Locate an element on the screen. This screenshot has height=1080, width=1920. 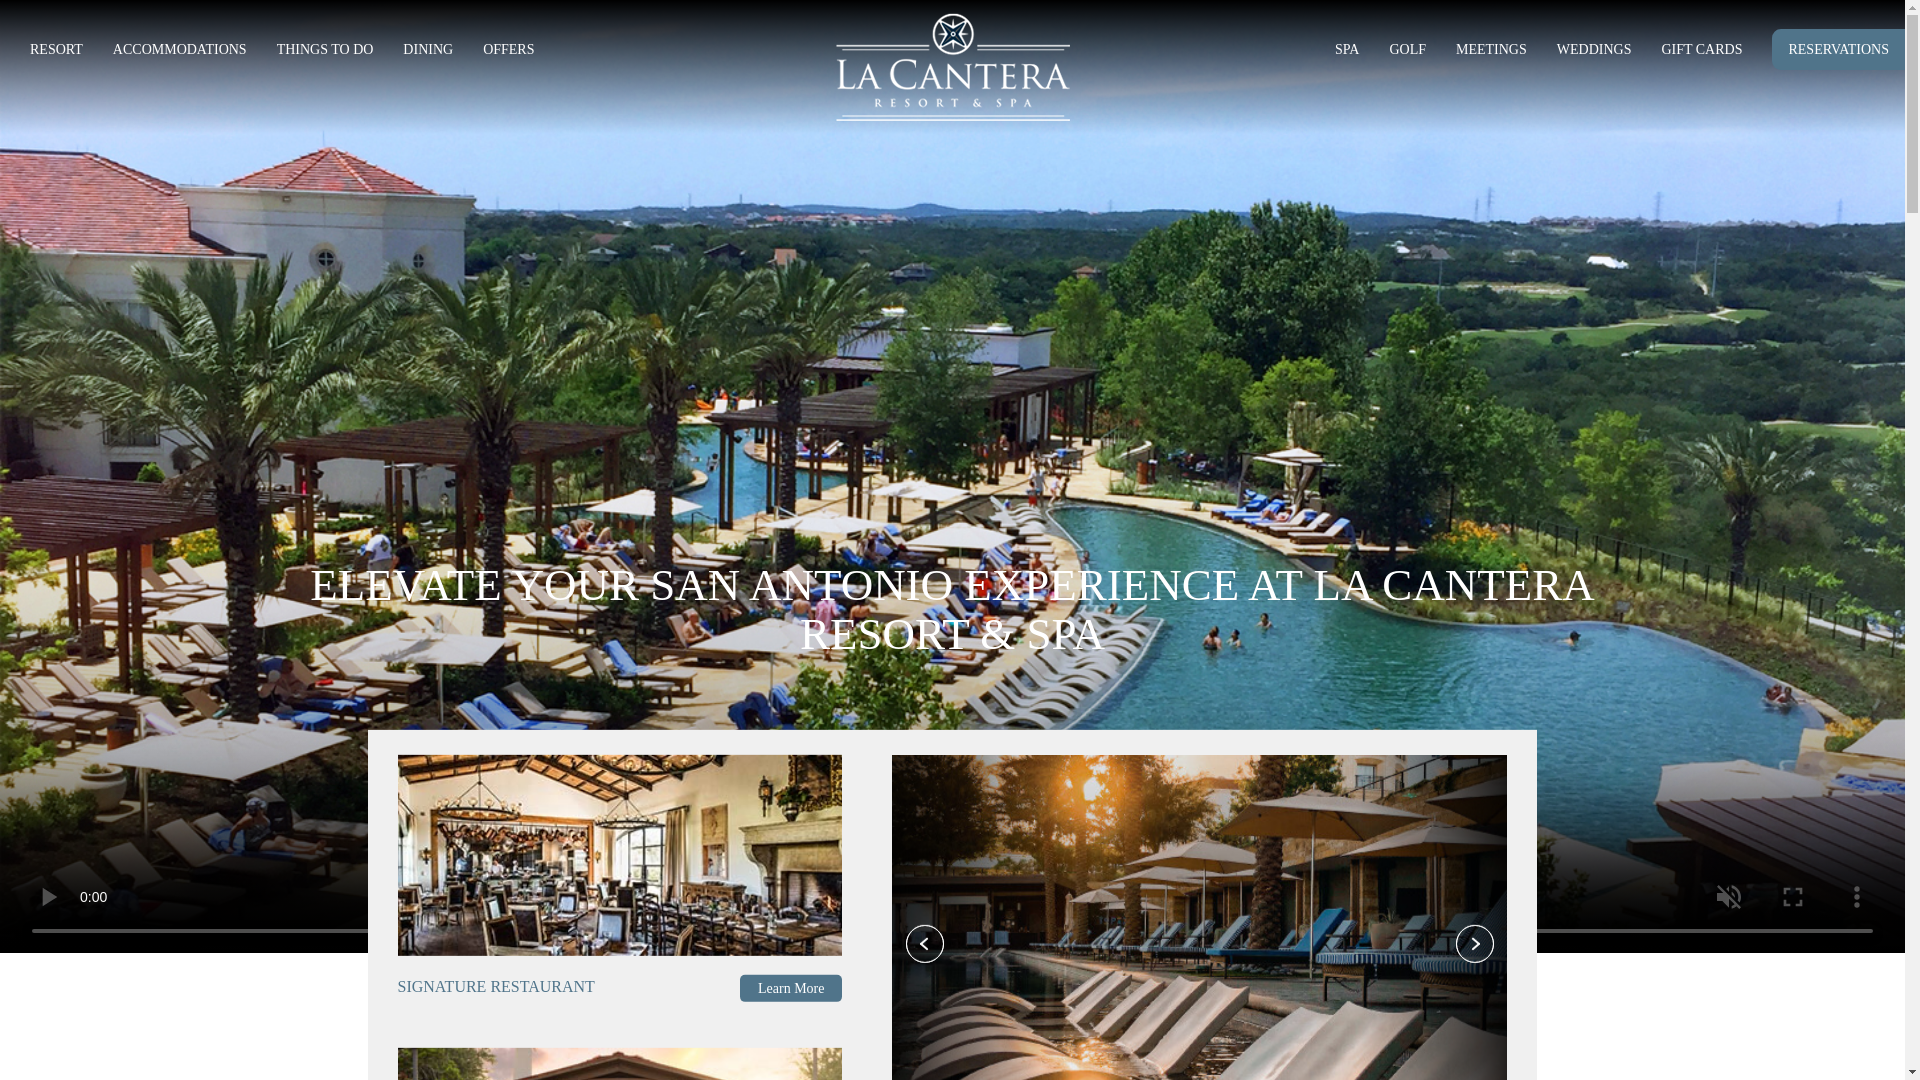
WEDDINGS is located at coordinates (1594, 52).